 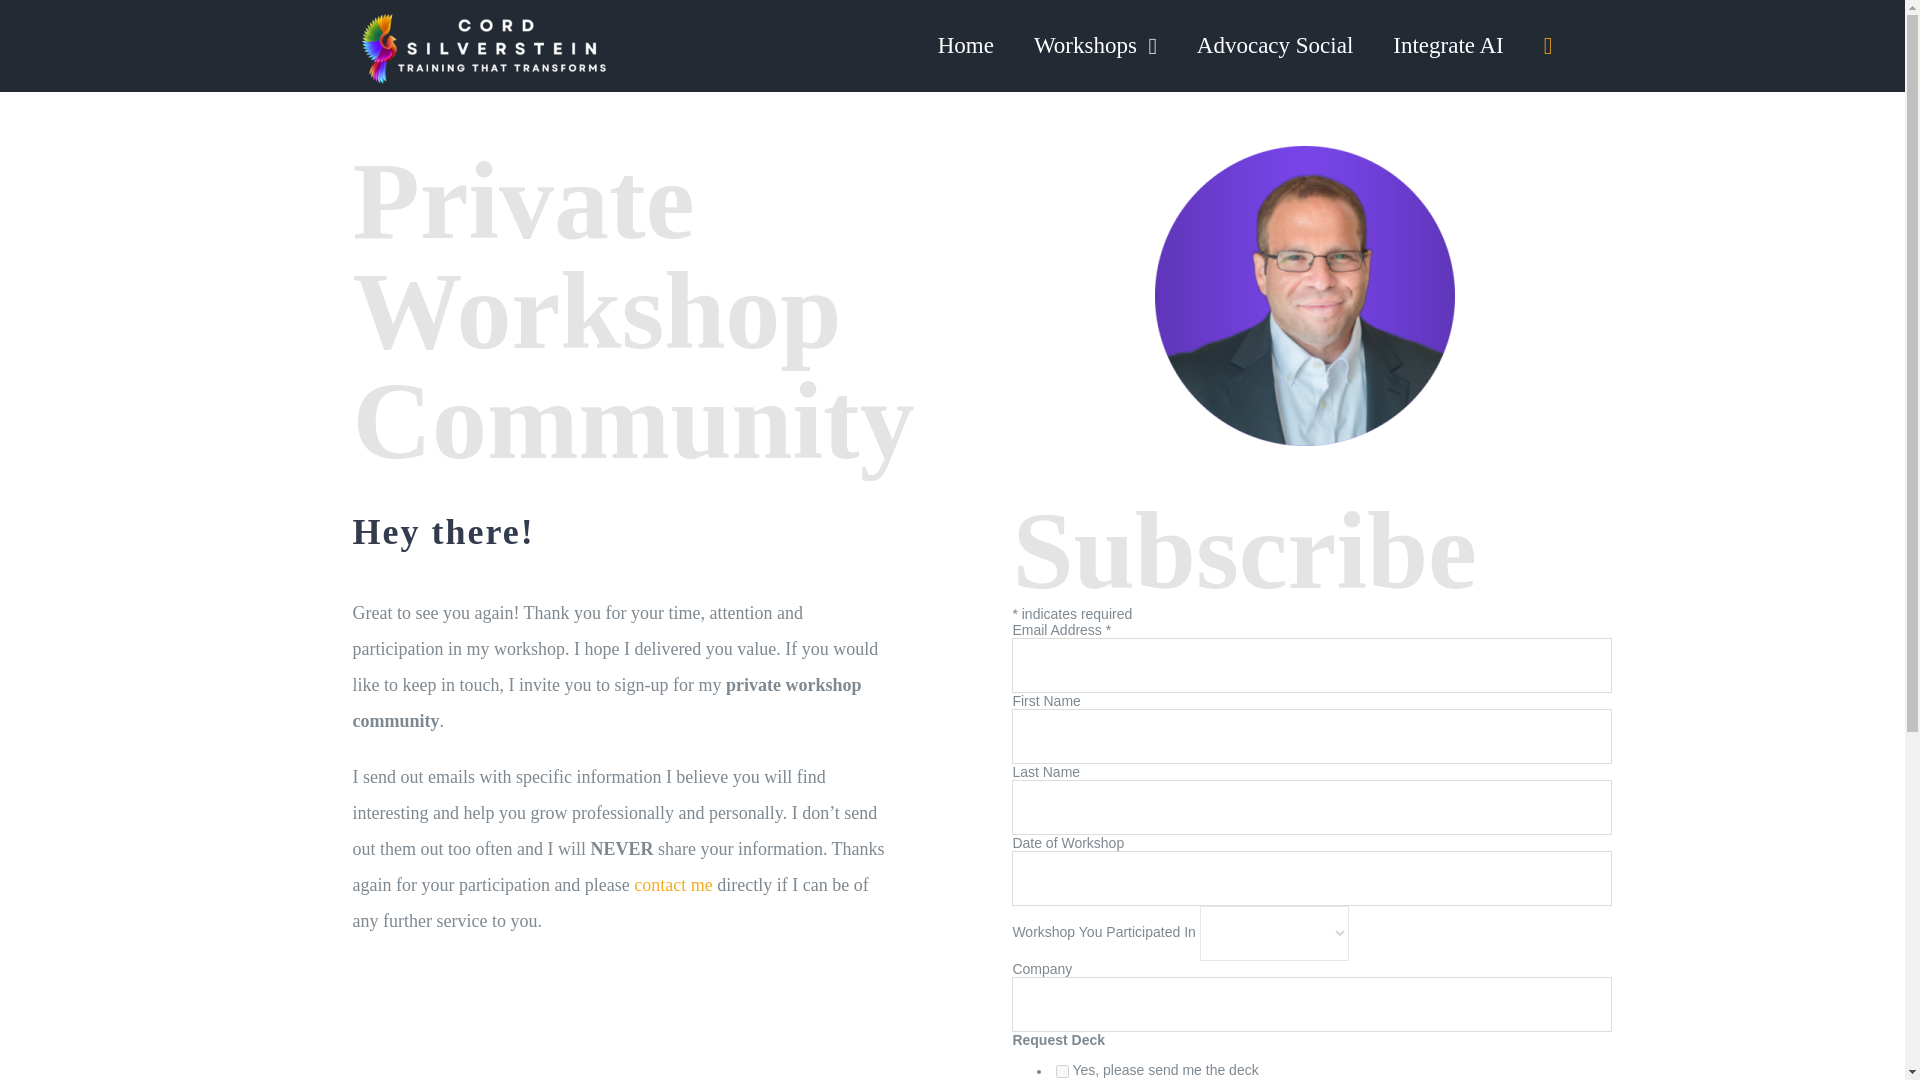 What do you see at coordinates (1448, 46) in the screenshot?
I see `Integrate AI` at bounding box center [1448, 46].